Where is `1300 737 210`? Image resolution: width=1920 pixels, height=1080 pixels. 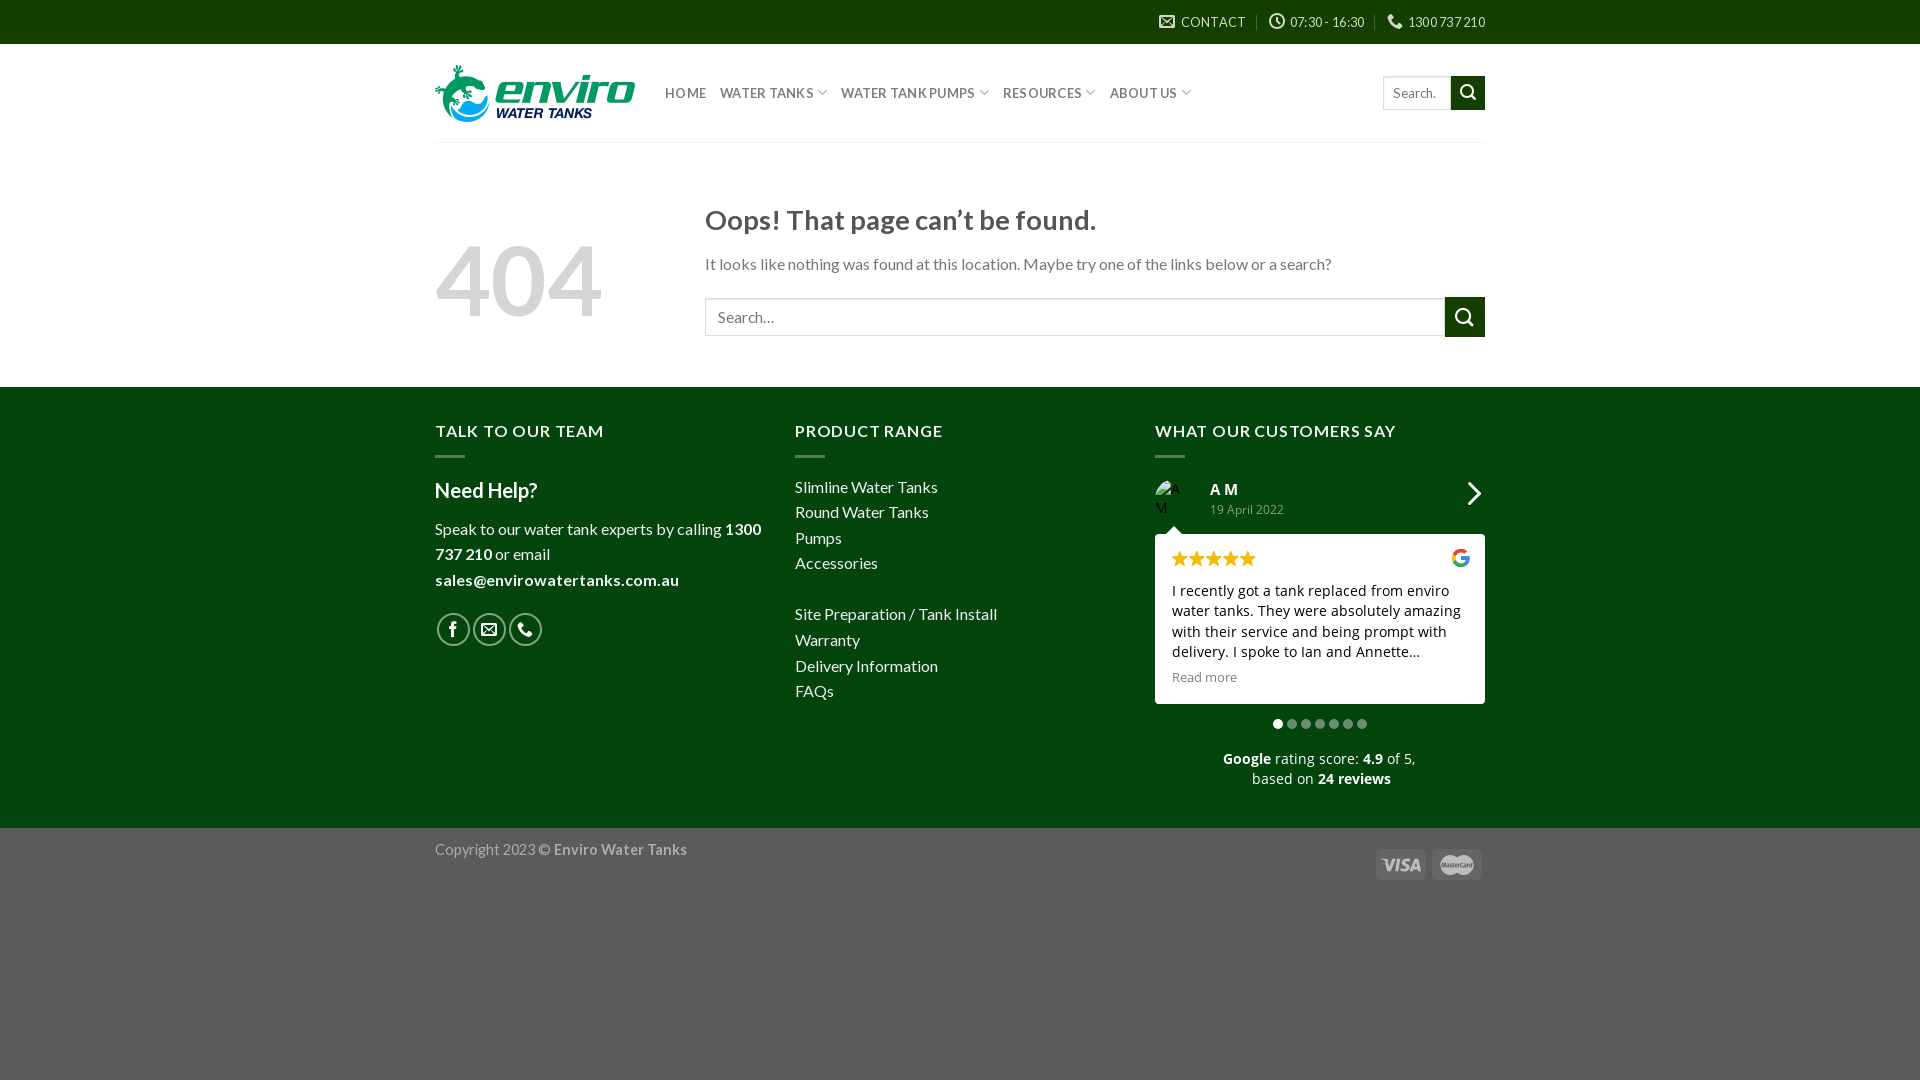
1300 737 210 is located at coordinates (1436, 22).